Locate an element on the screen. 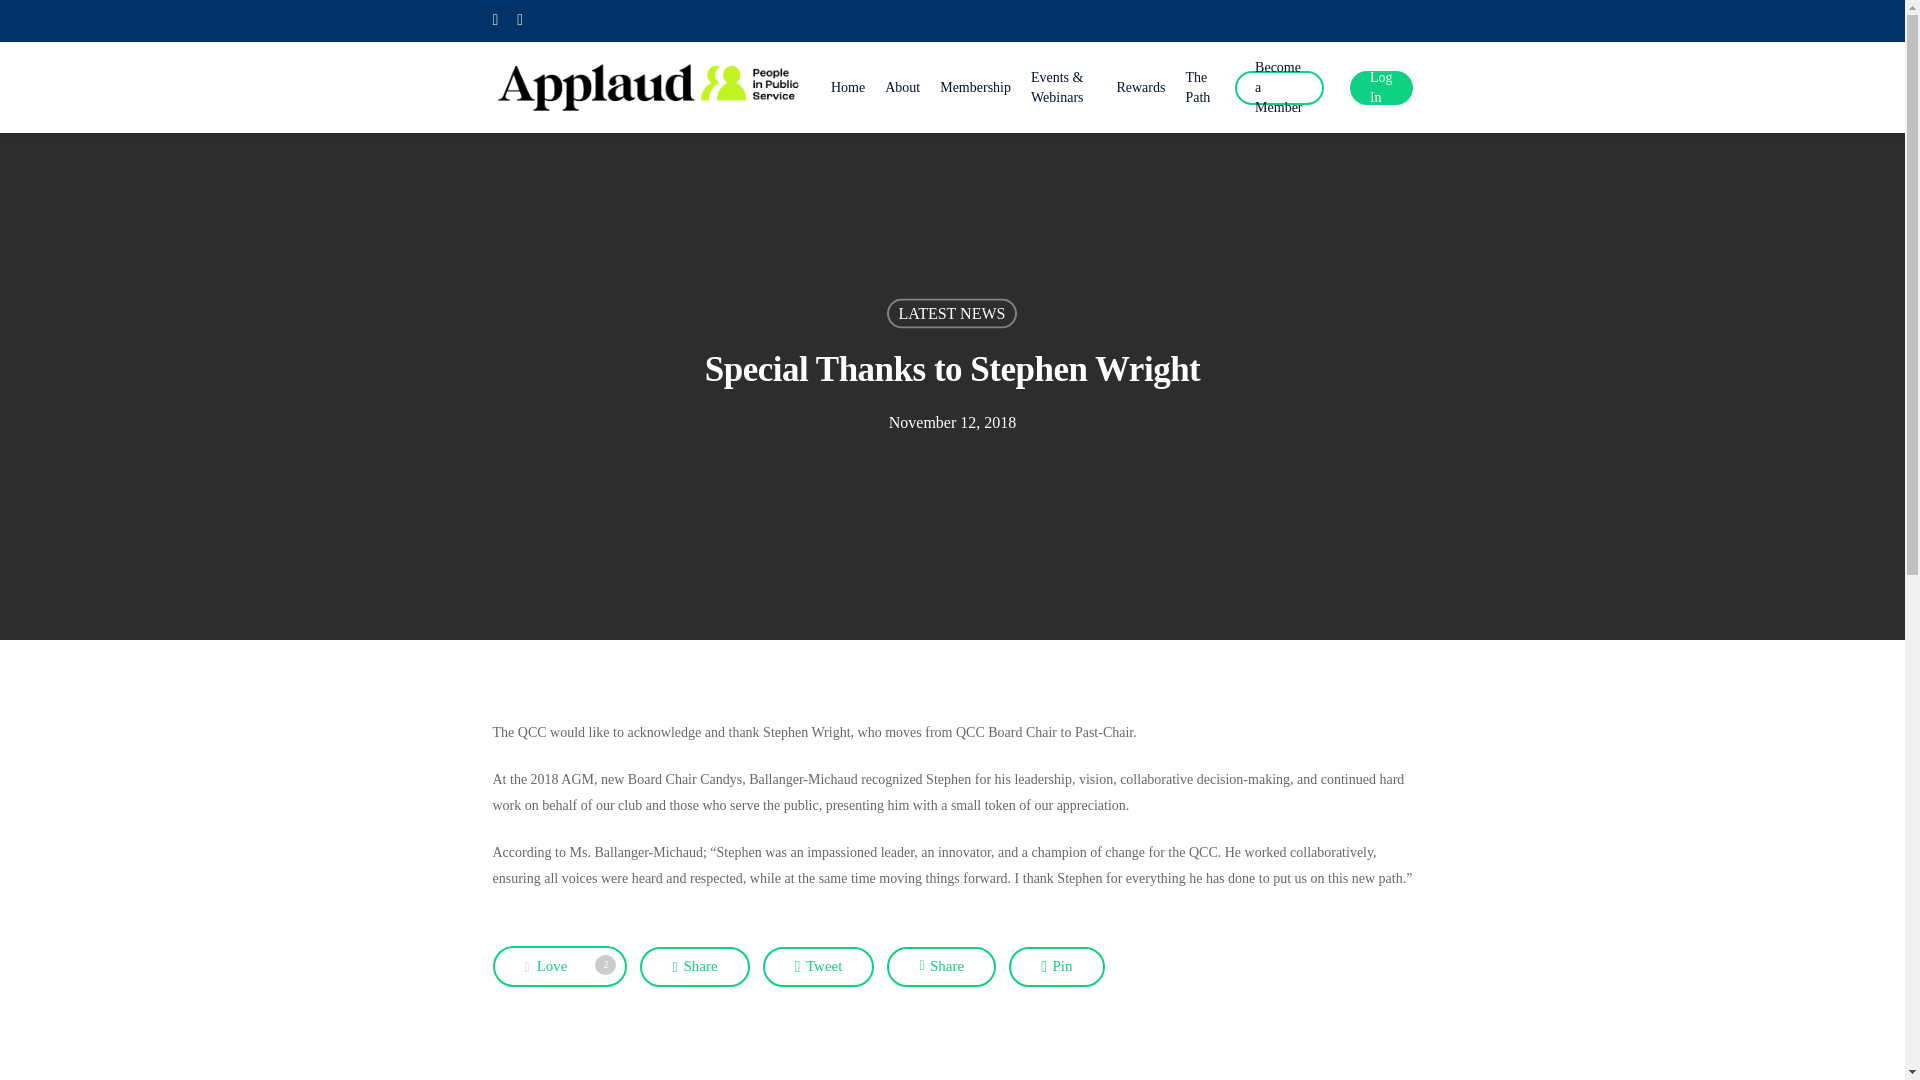 Image resolution: width=1920 pixels, height=1080 pixels. Share is located at coordinates (942, 967).